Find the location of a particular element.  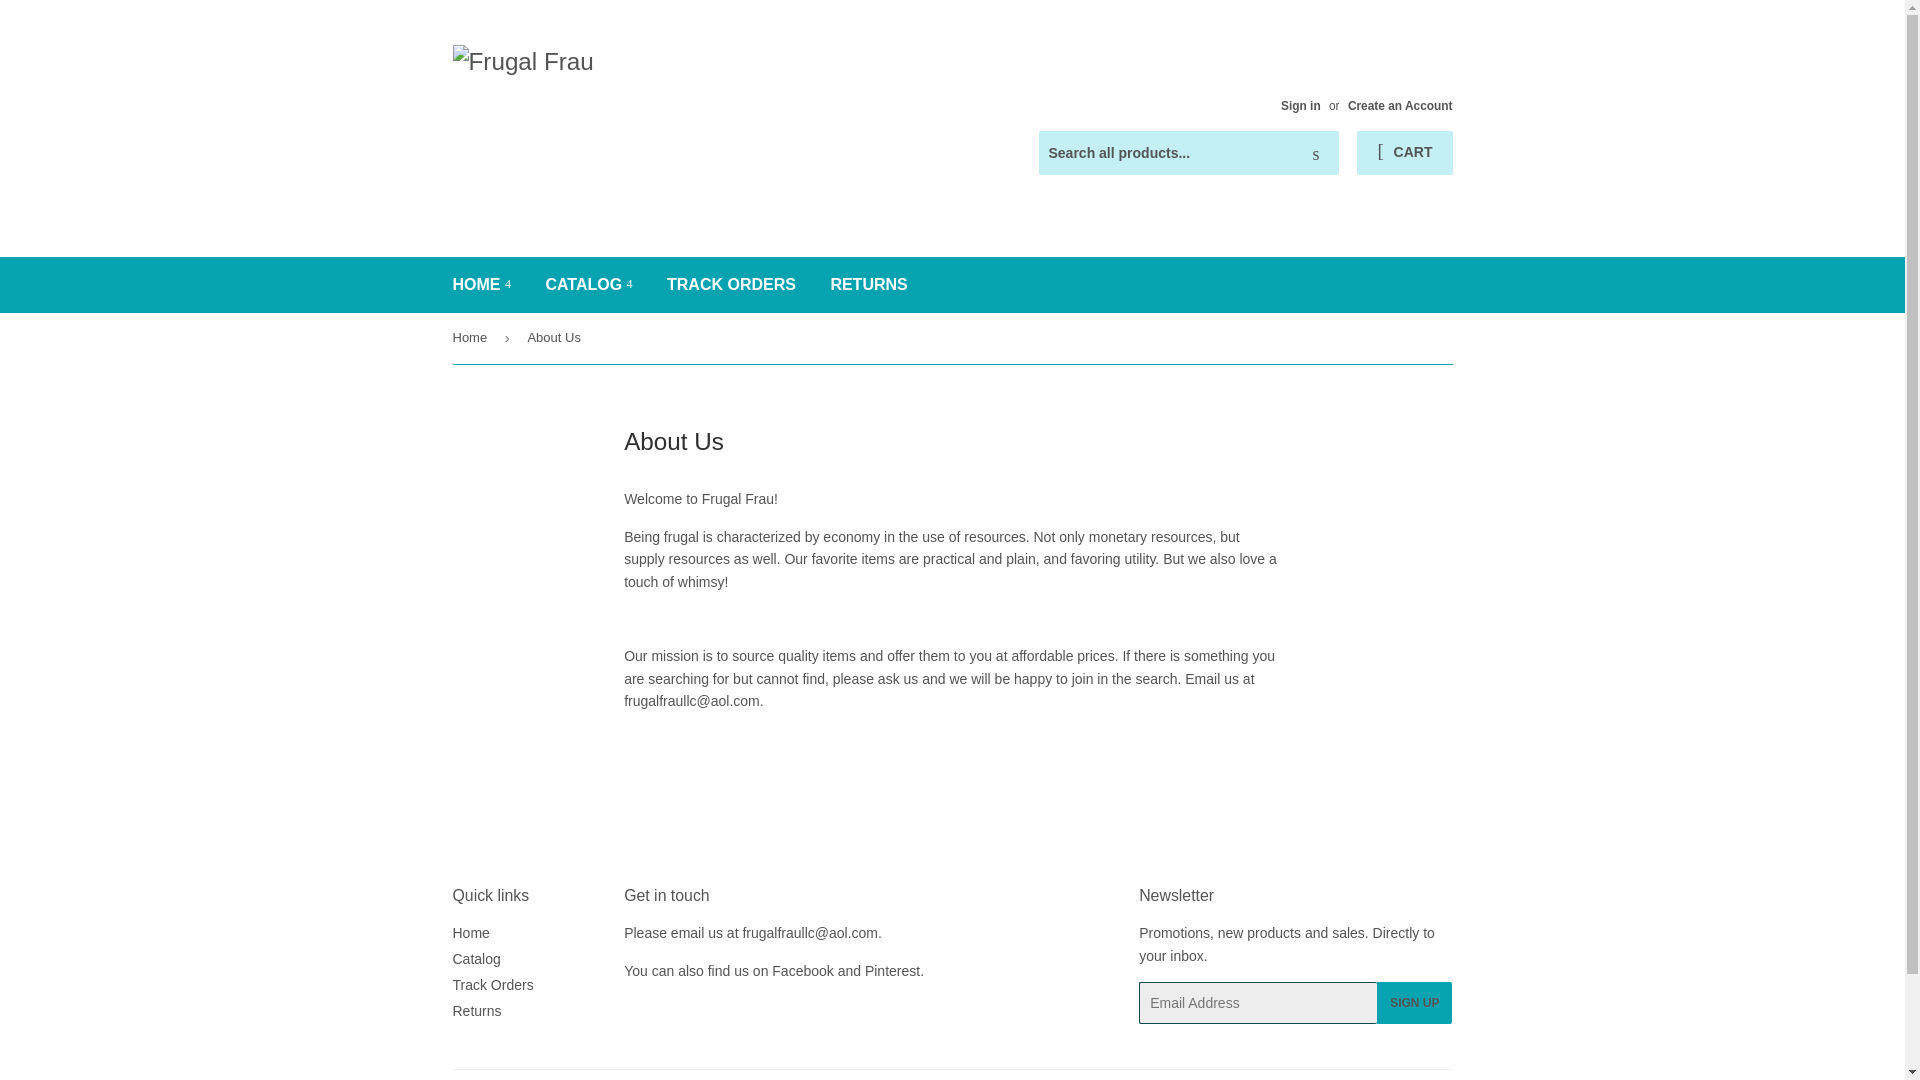

CART is located at coordinates (1404, 152).